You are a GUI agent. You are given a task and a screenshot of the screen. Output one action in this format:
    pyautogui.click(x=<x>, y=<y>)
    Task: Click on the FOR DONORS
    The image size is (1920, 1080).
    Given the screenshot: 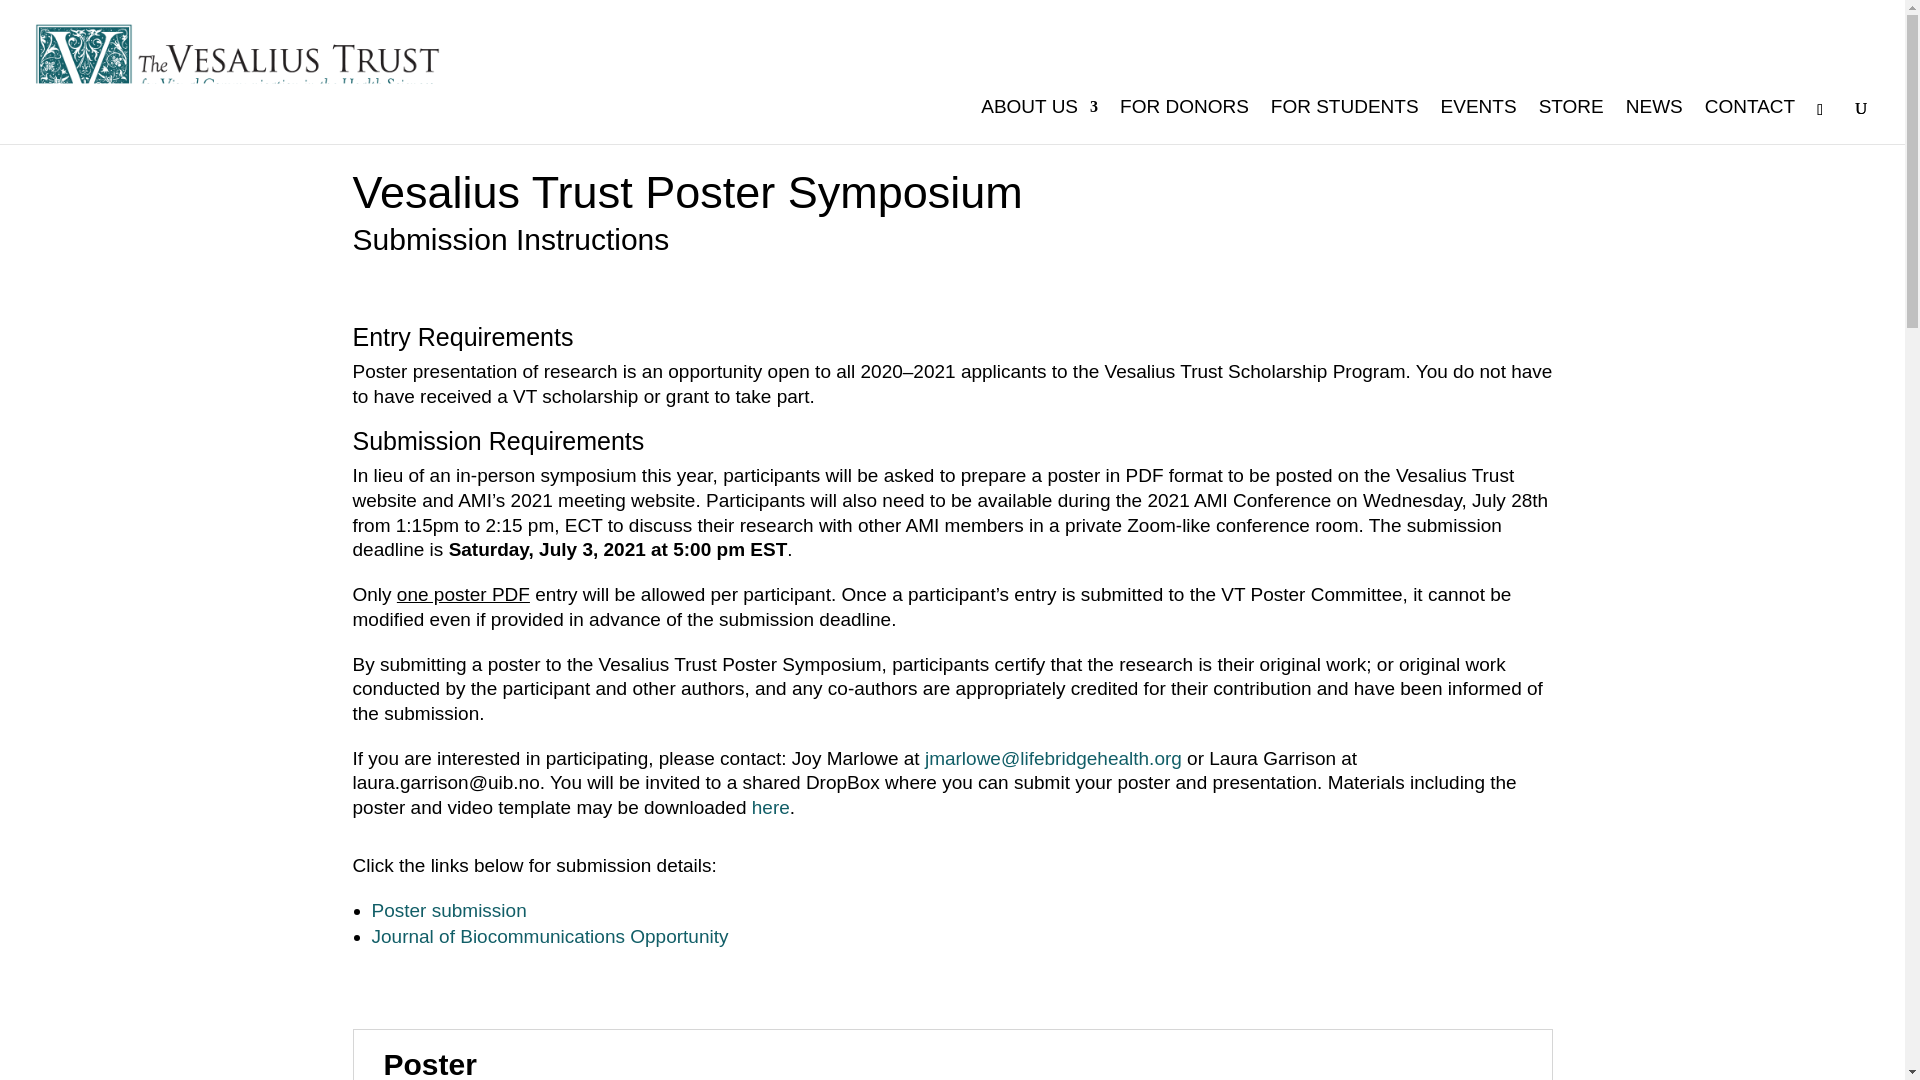 What is the action you would take?
    pyautogui.click(x=1184, y=122)
    